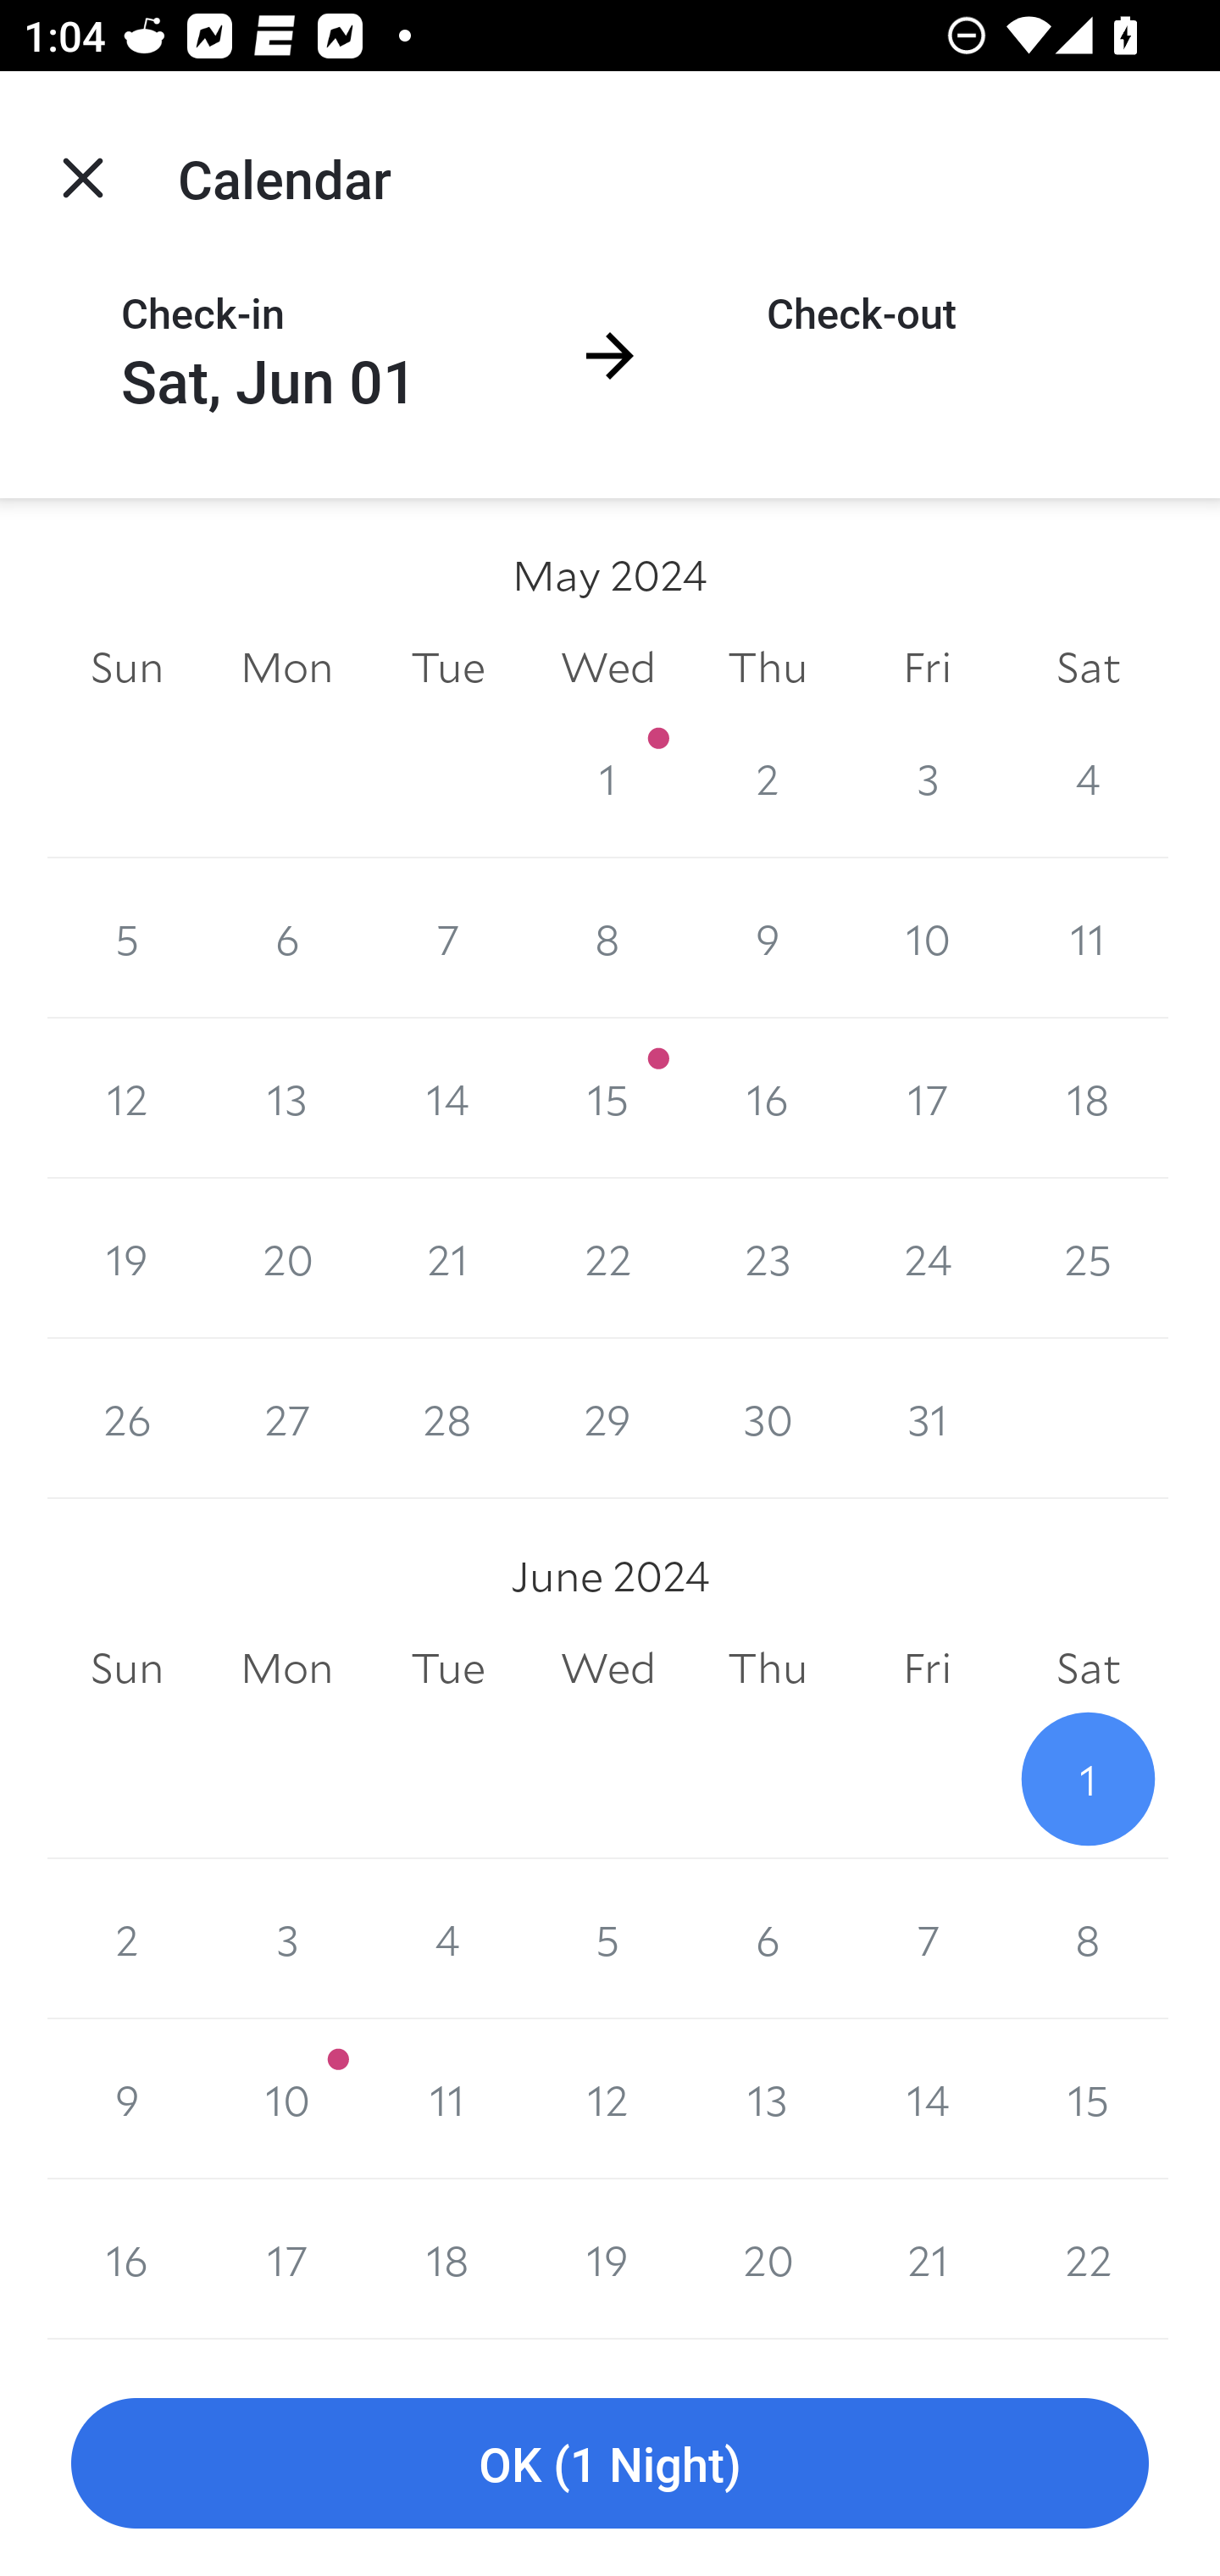 This screenshot has height=2576, width=1220. Describe the element at coordinates (927, 1418) in the screenshot. I see `31 31 May 2024` at that location.